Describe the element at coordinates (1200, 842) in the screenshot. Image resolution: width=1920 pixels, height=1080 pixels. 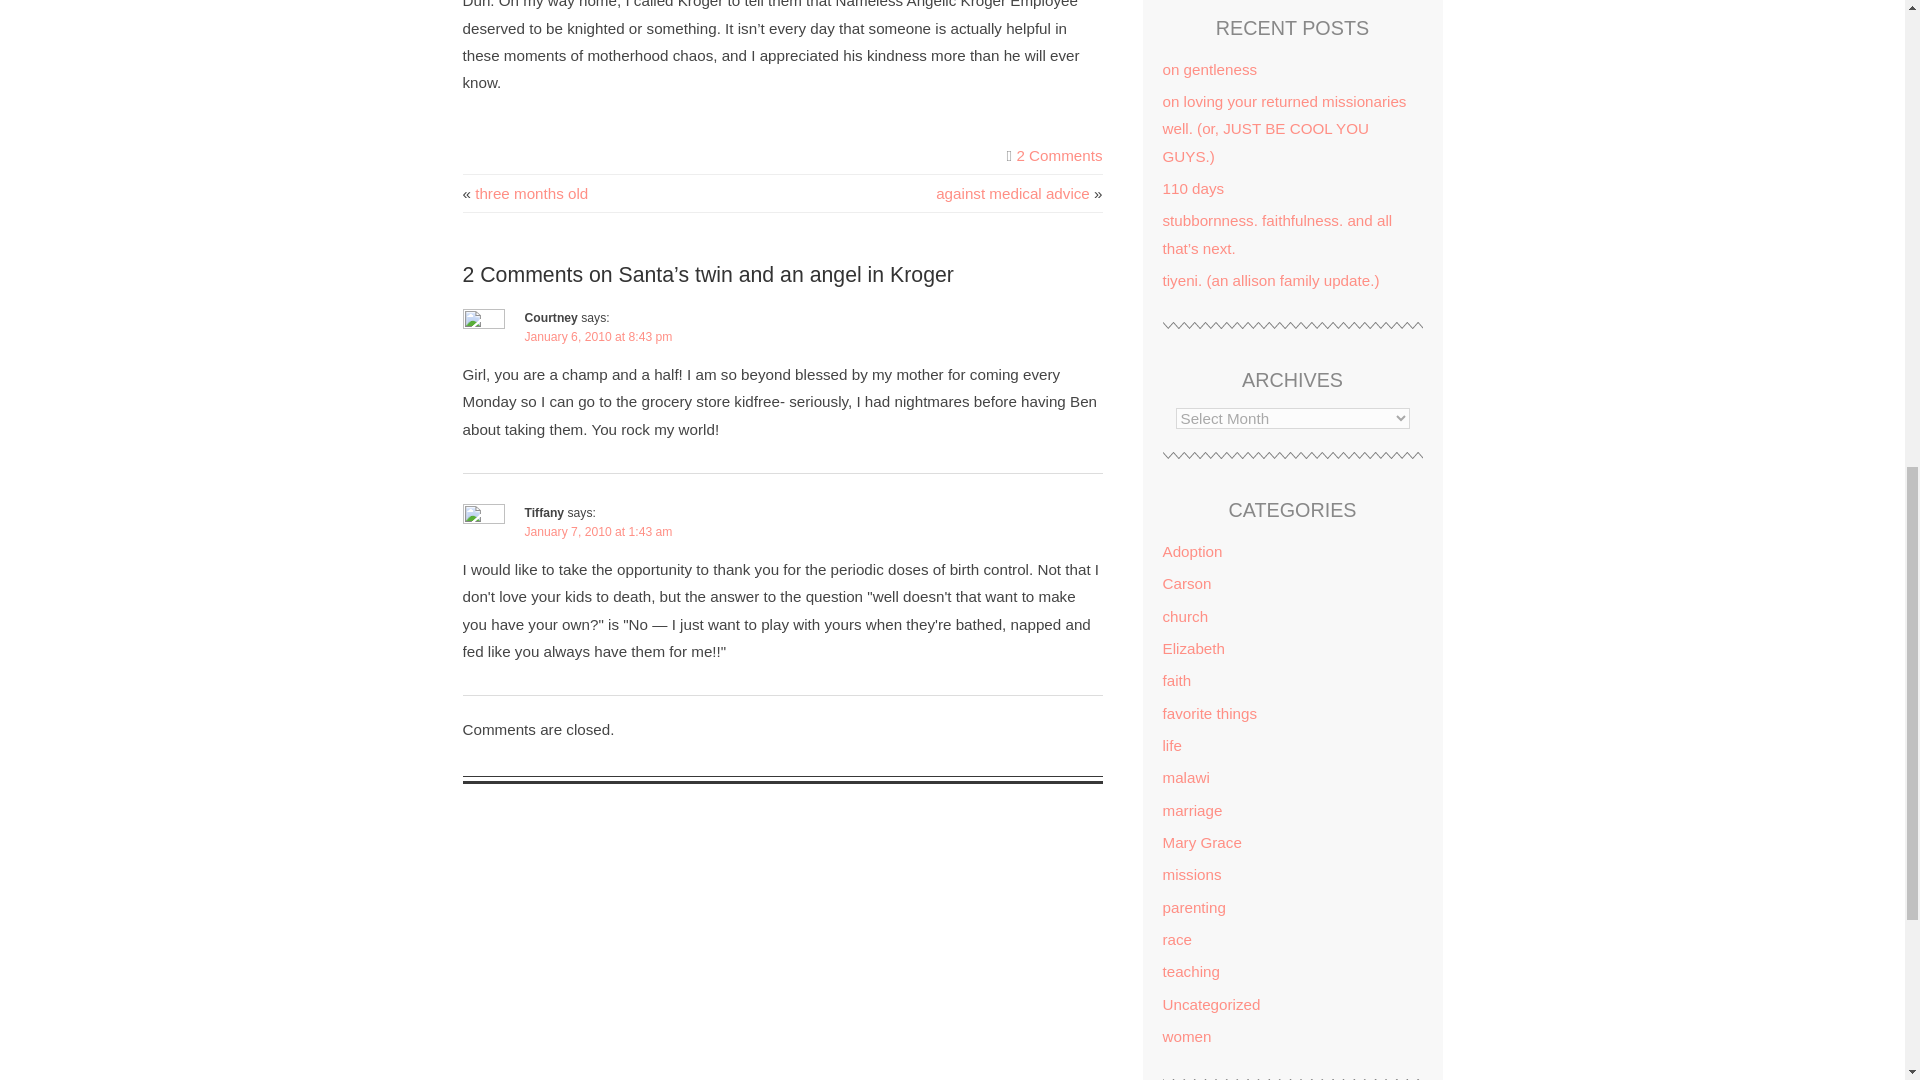
I see `Mary Grace` at that location.